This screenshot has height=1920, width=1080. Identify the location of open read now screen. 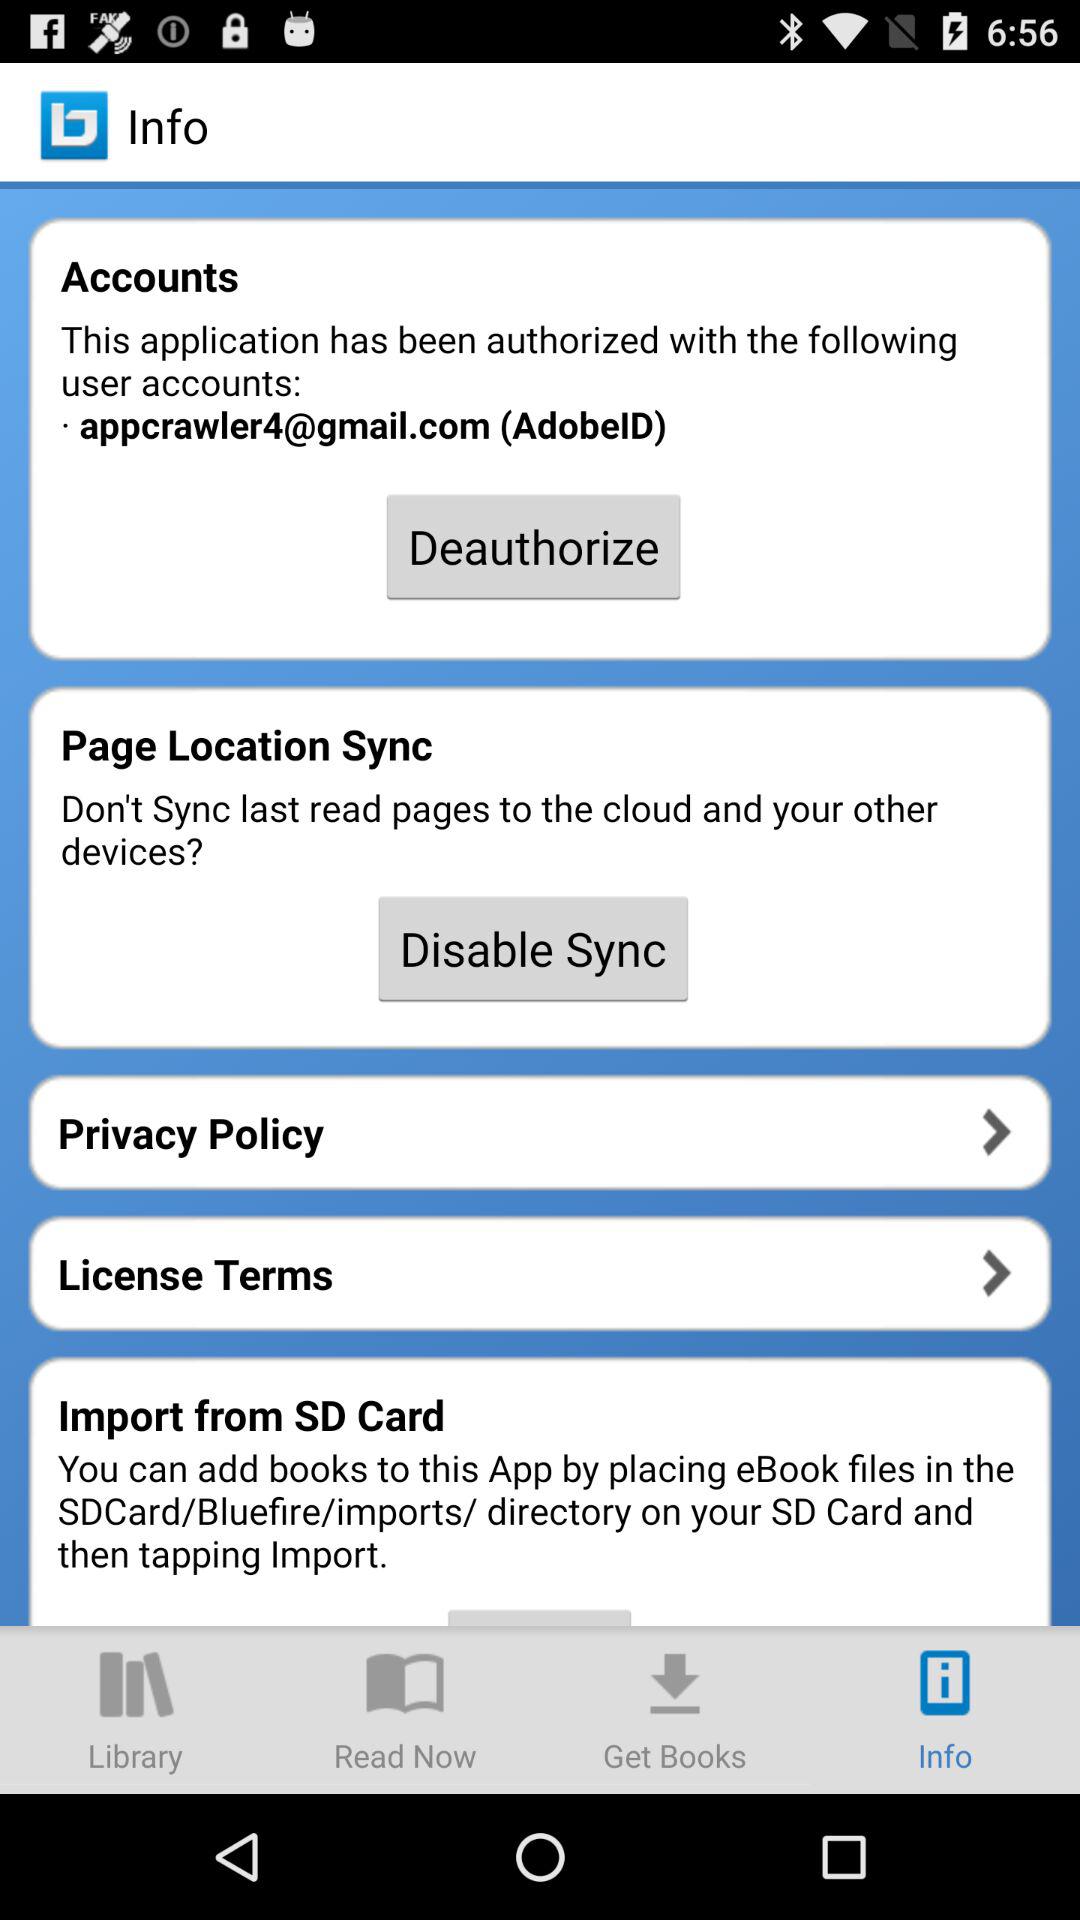
(405, 1710).